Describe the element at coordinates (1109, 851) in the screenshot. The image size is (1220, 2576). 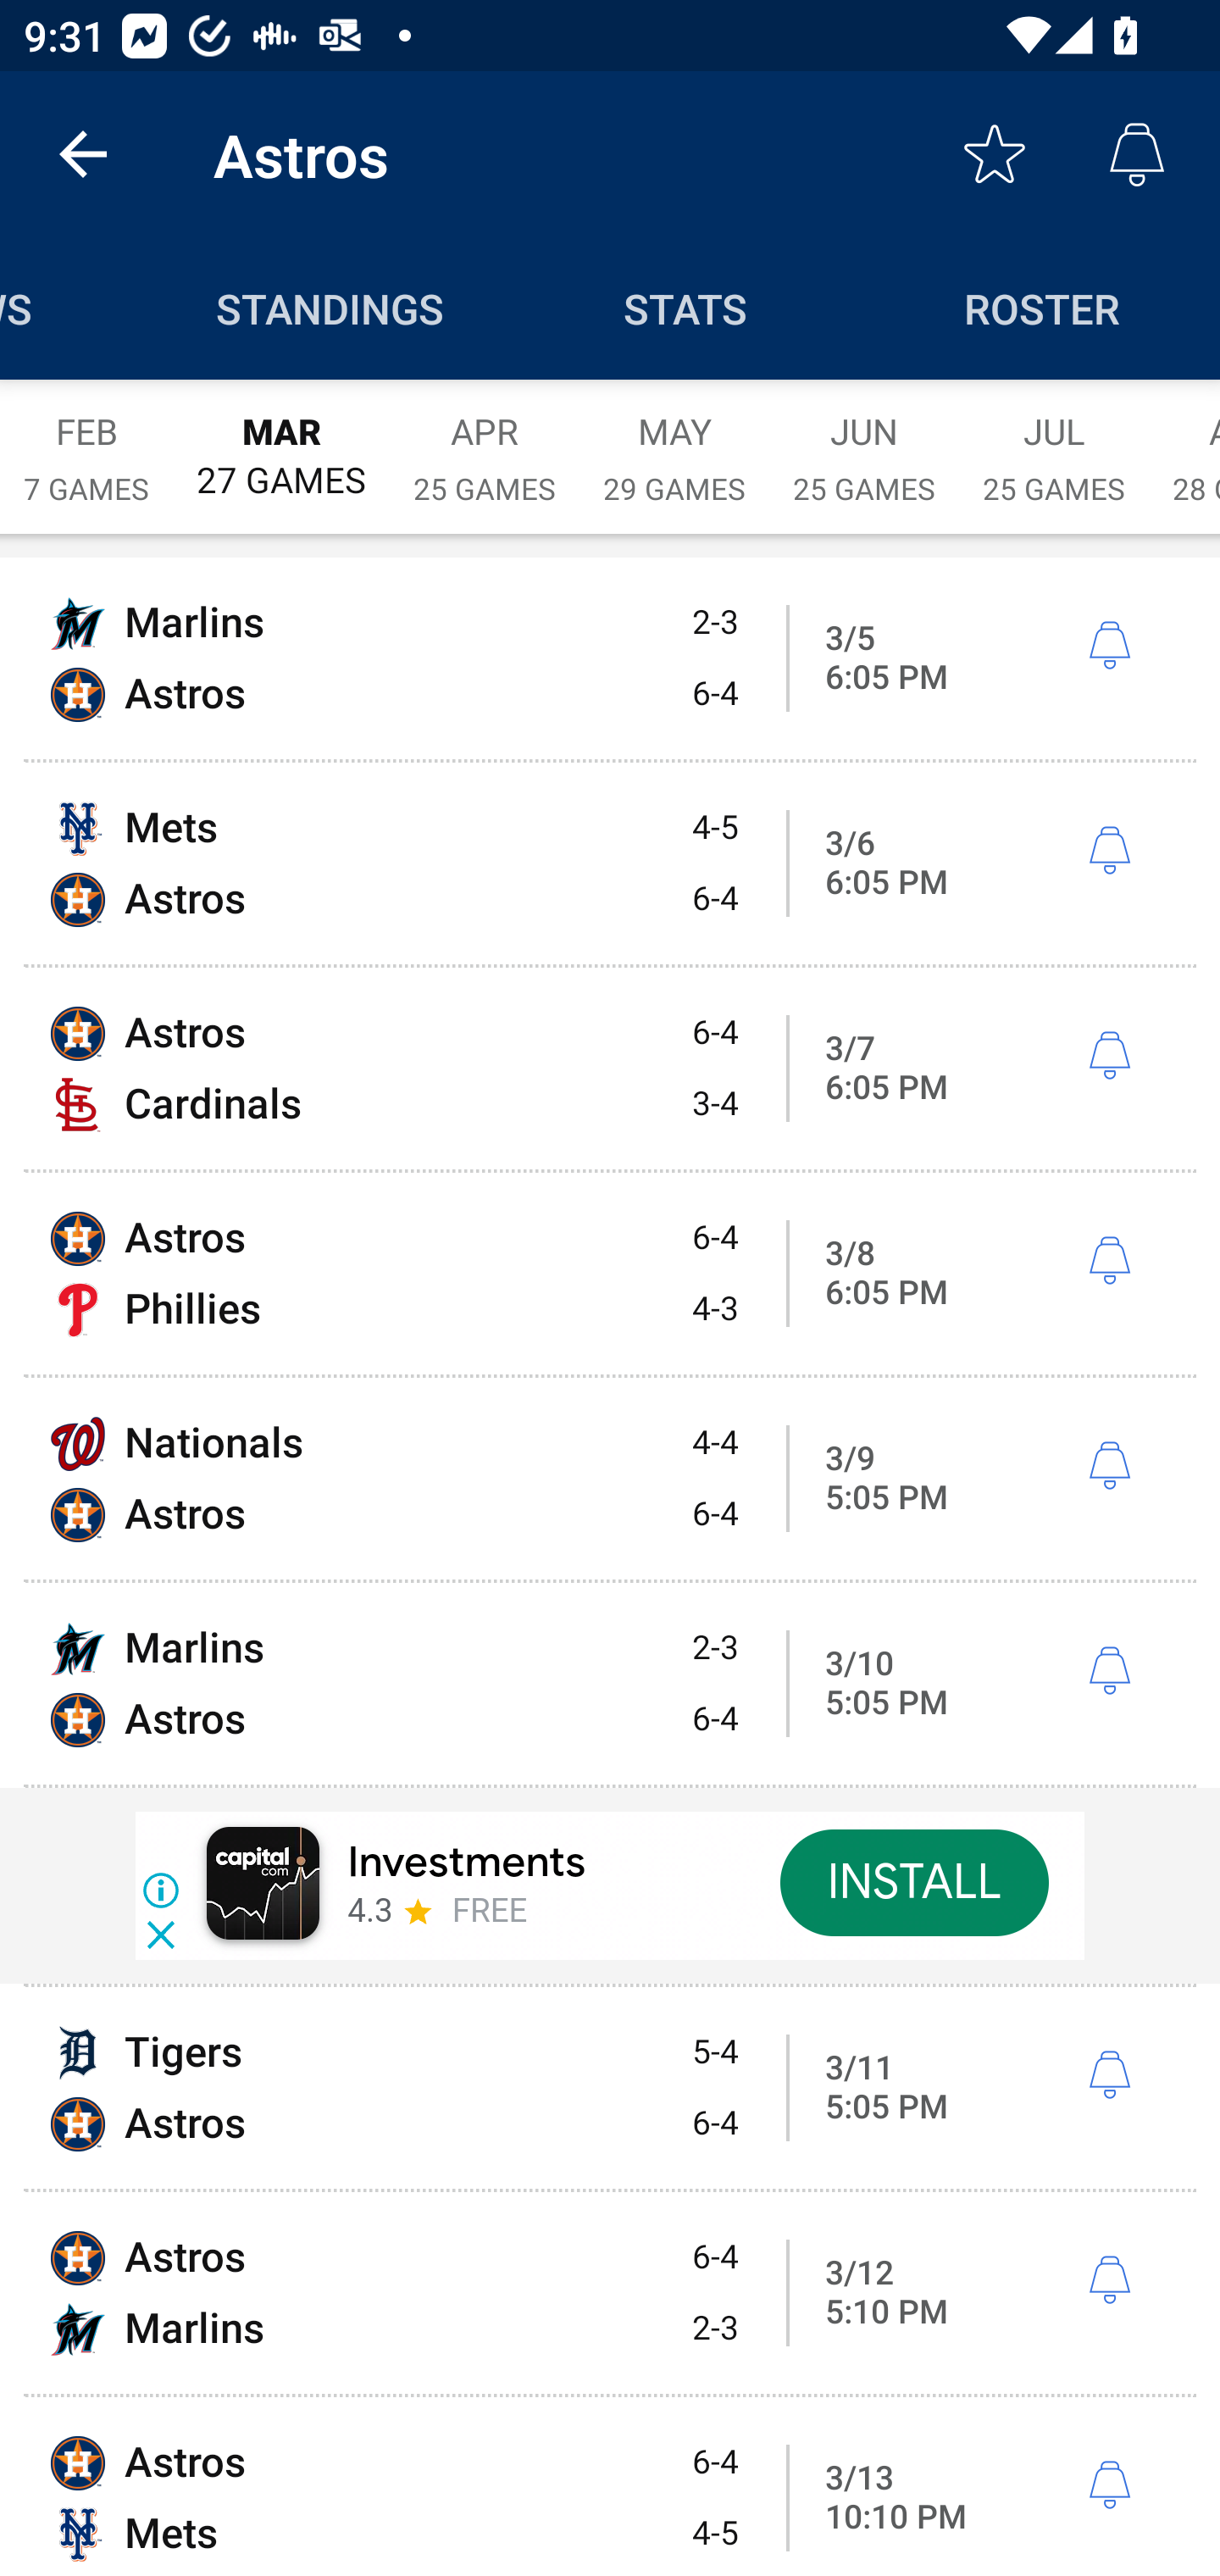
I see `í` at that location.